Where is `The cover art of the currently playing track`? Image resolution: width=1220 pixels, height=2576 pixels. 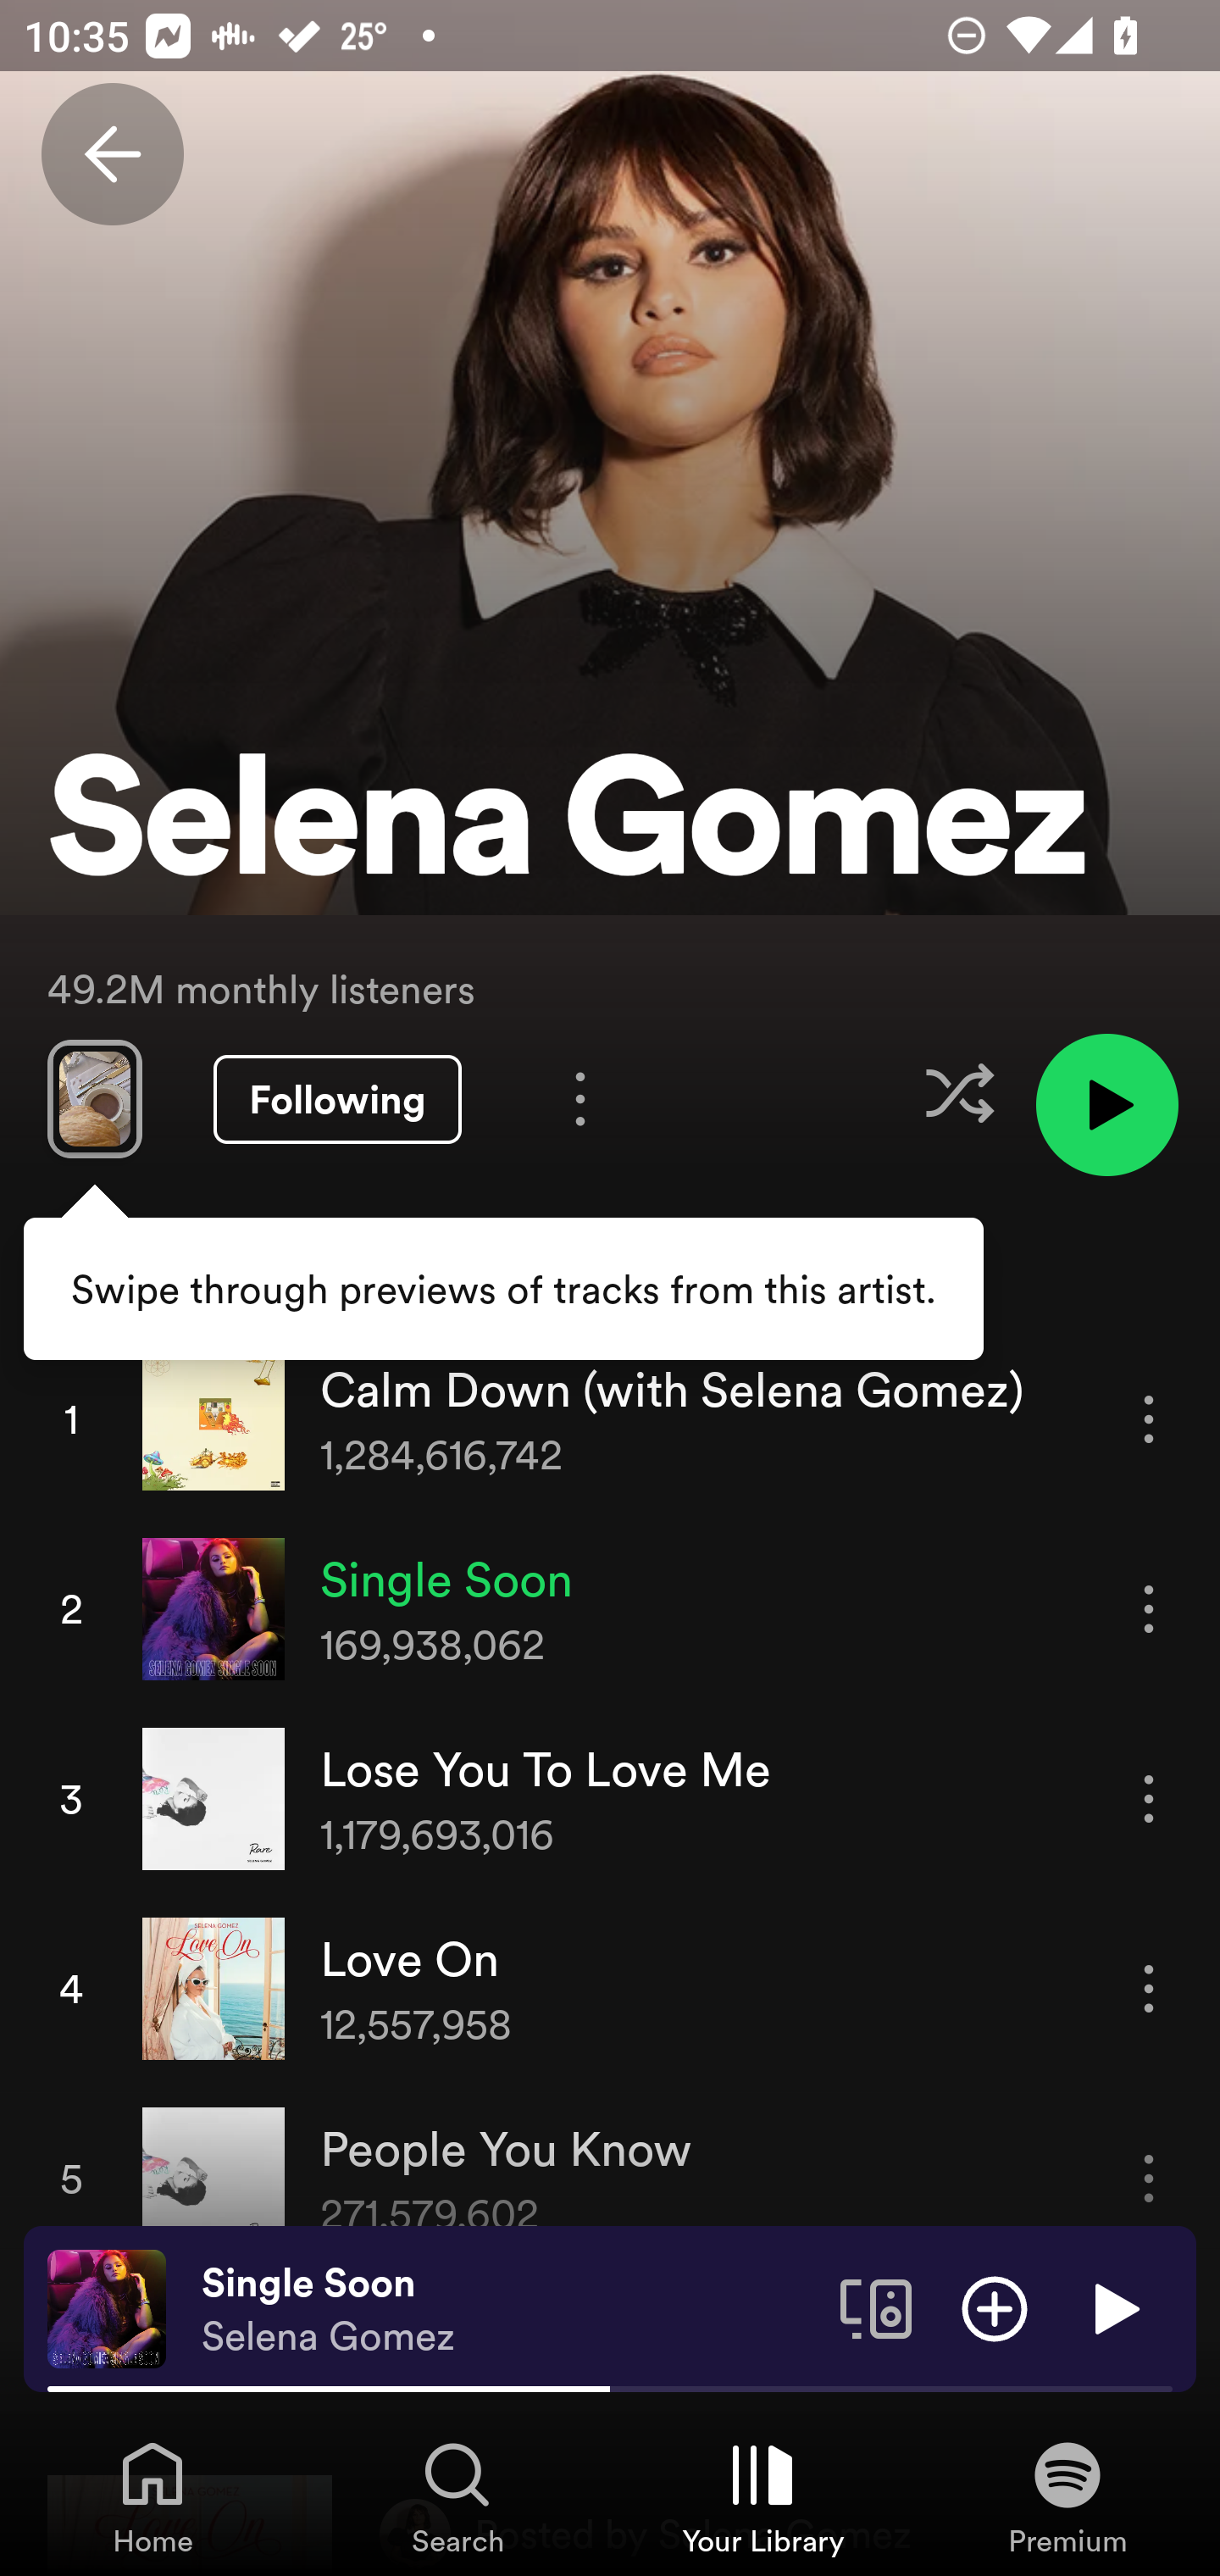
The cover art of the currently playing track is located at coordinates (107, 2307).